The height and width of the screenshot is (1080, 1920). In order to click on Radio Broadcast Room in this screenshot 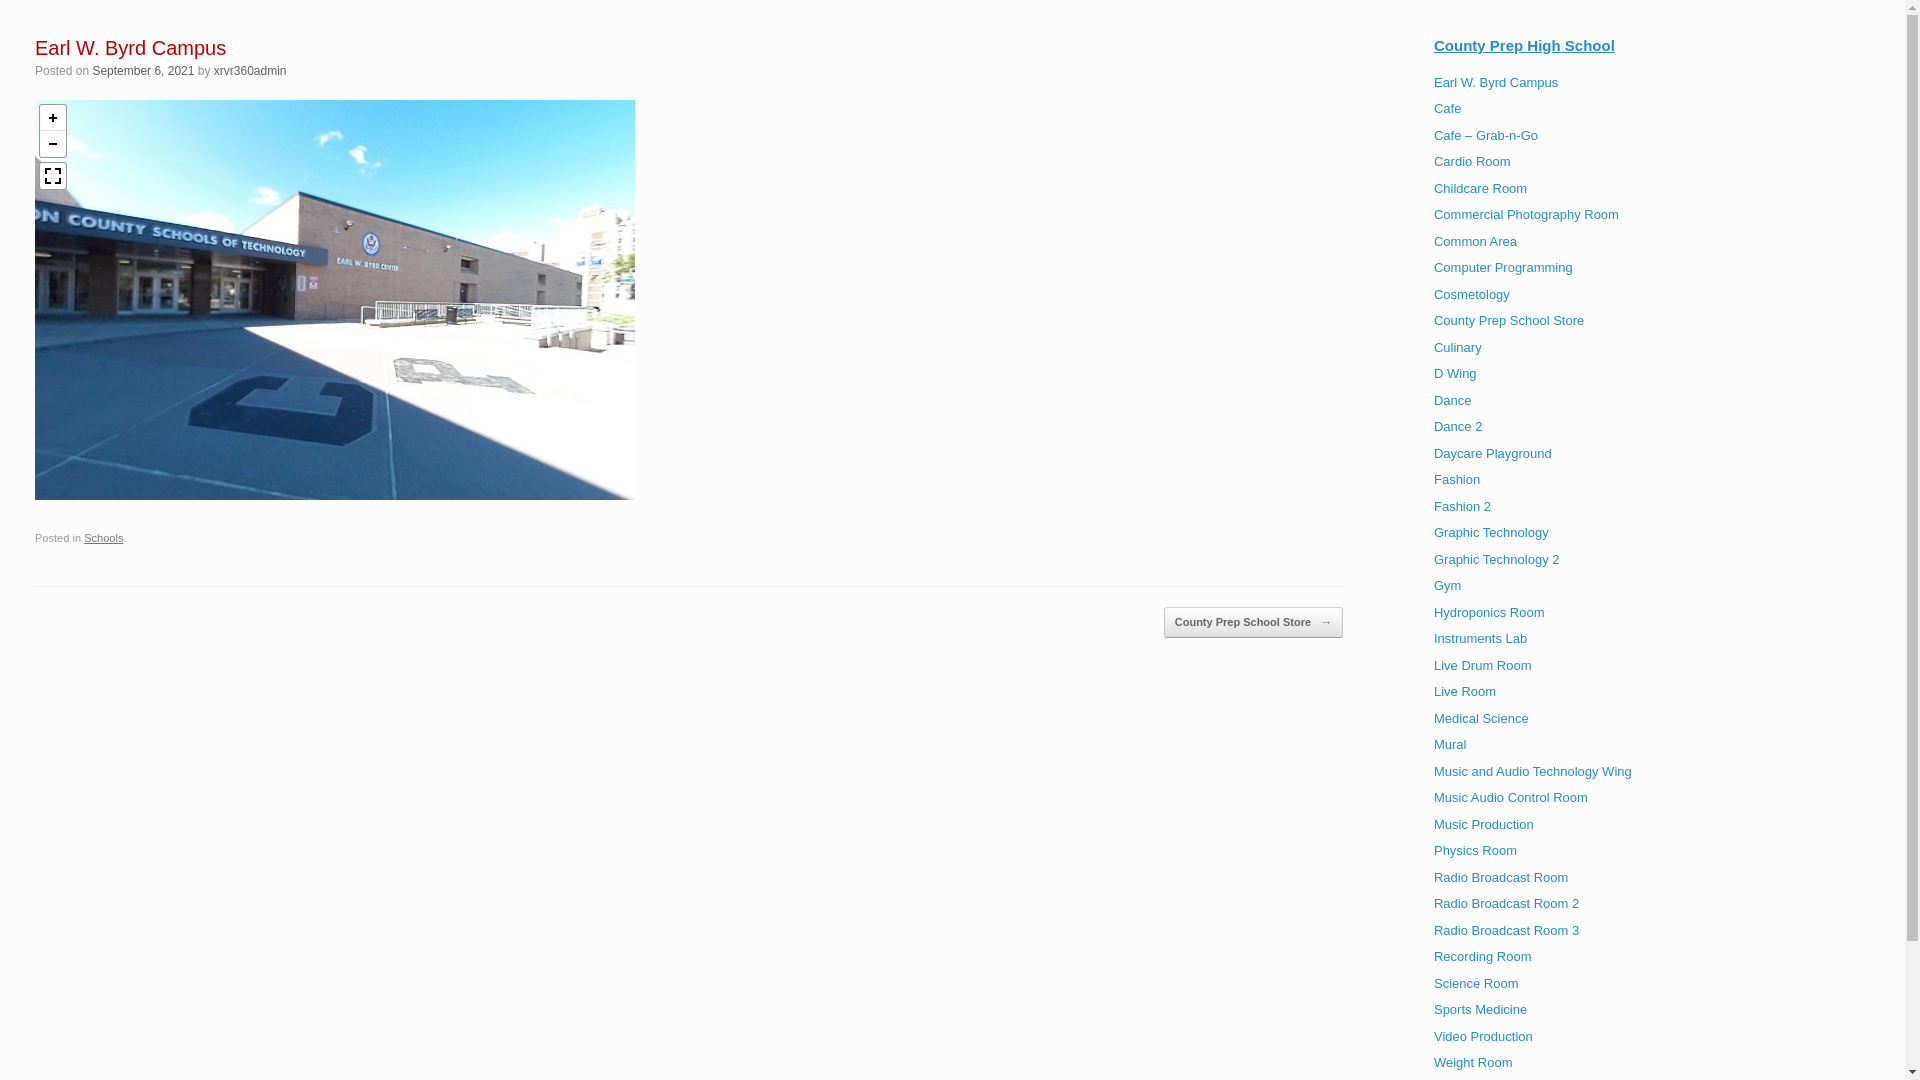, I will do `click(1501, 878)`.